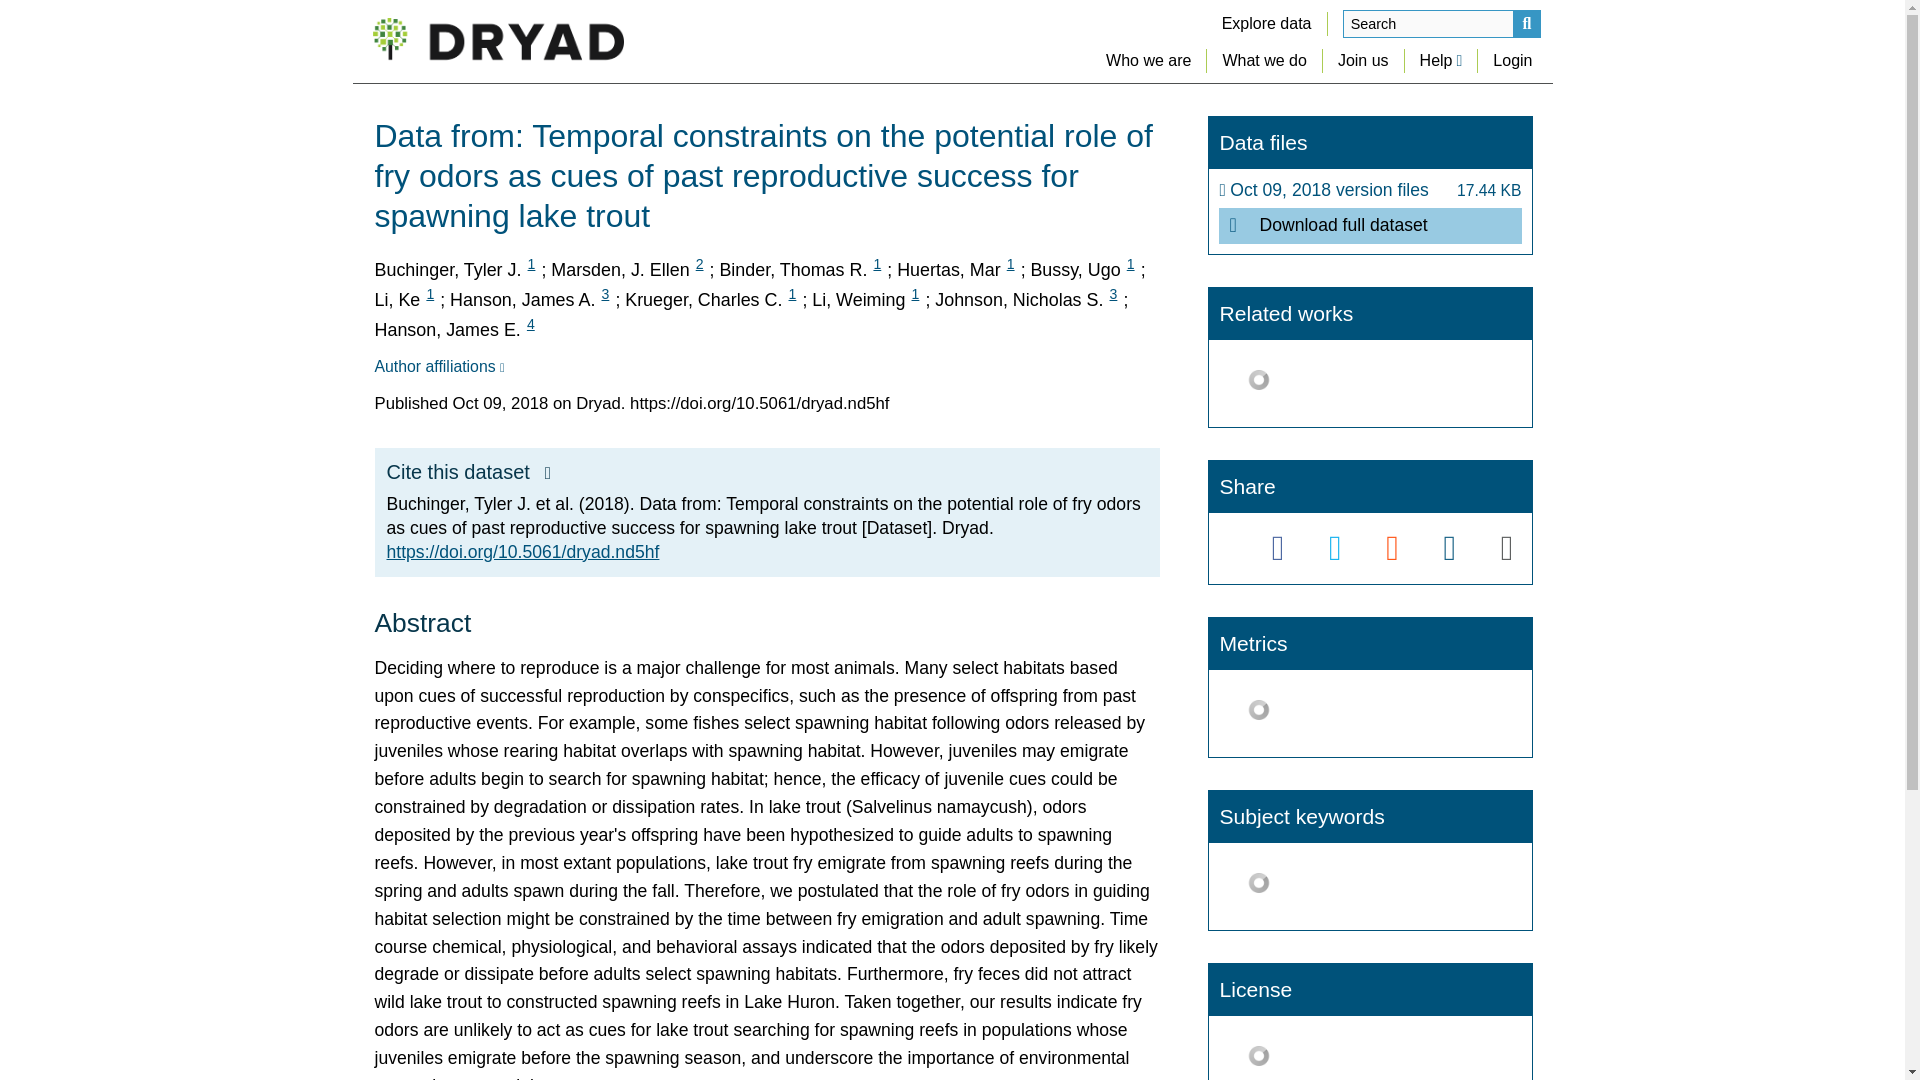  Describe the element at coordinates (438, 366) in the screenshot. I see `Author affiliations` at that location.